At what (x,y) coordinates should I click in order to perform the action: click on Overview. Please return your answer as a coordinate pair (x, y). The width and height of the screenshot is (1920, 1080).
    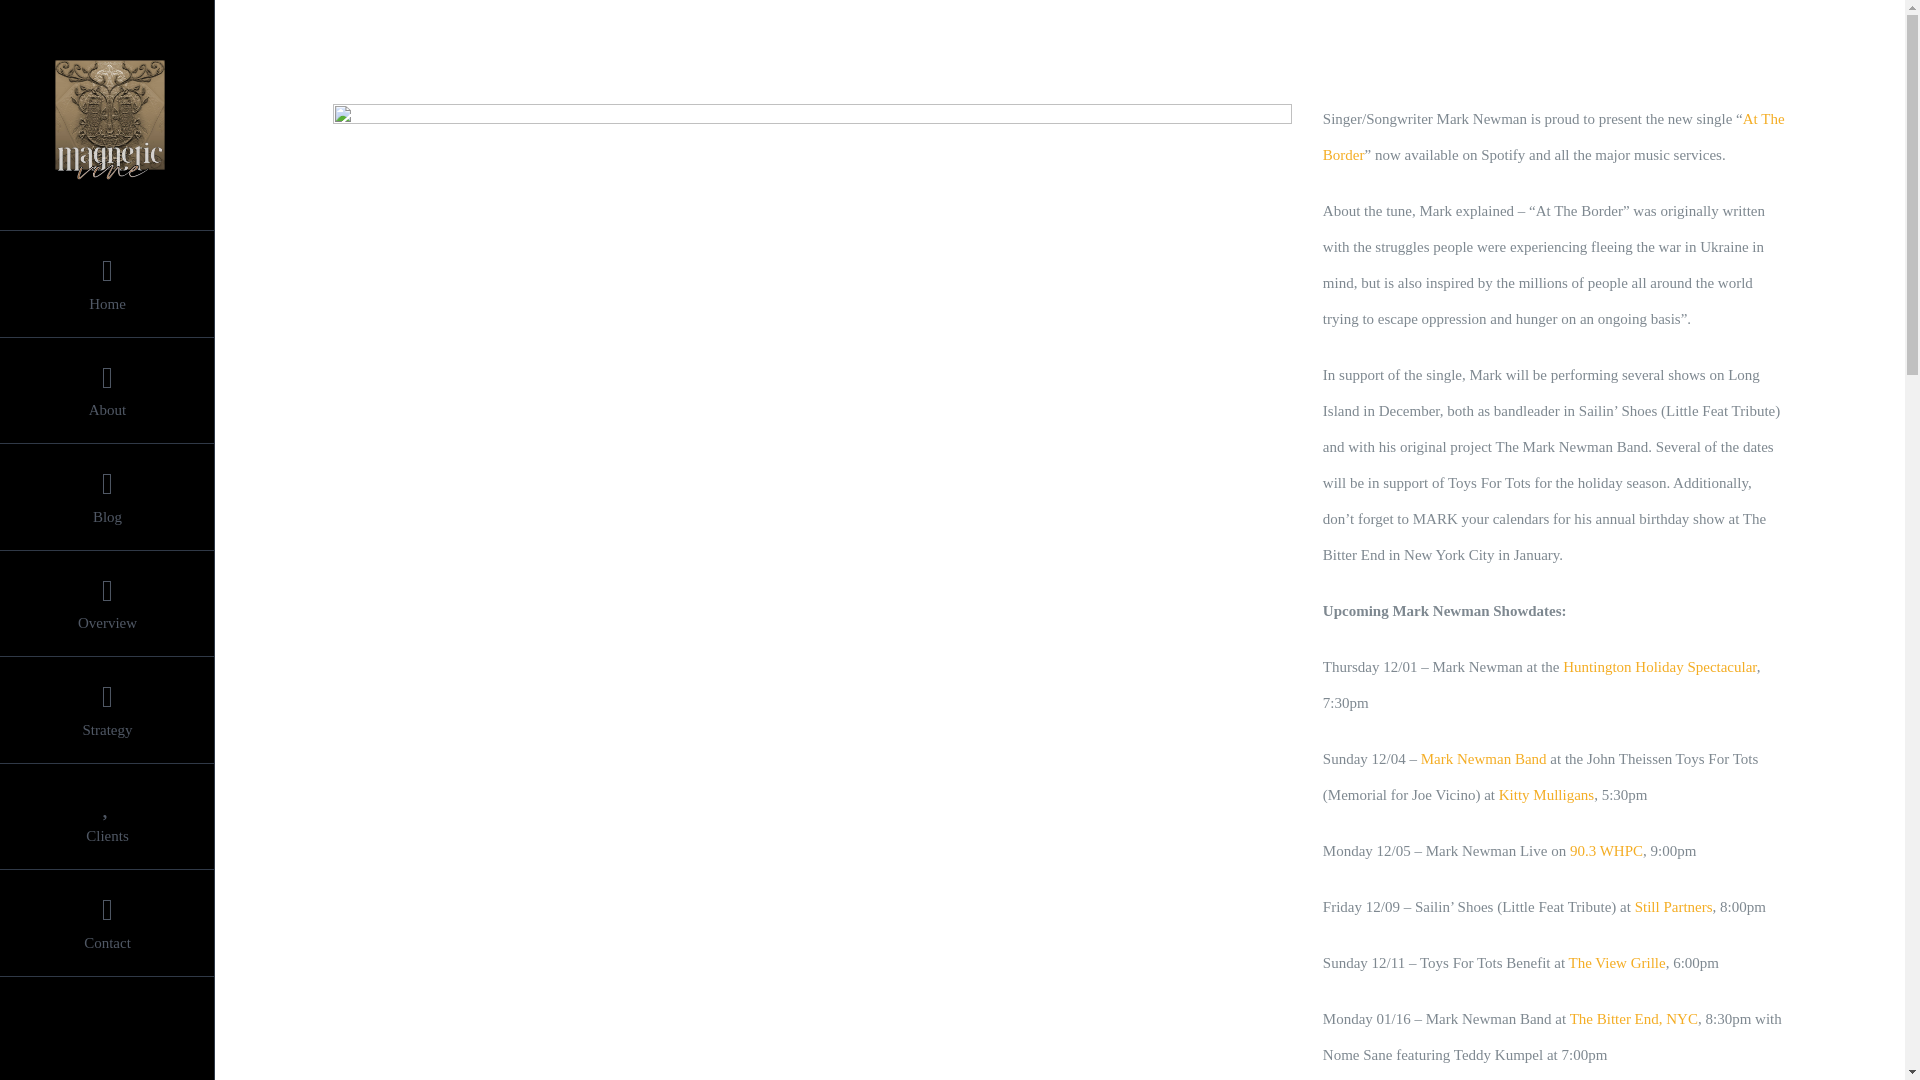
    Looking at the image, I should click on (108, 602).